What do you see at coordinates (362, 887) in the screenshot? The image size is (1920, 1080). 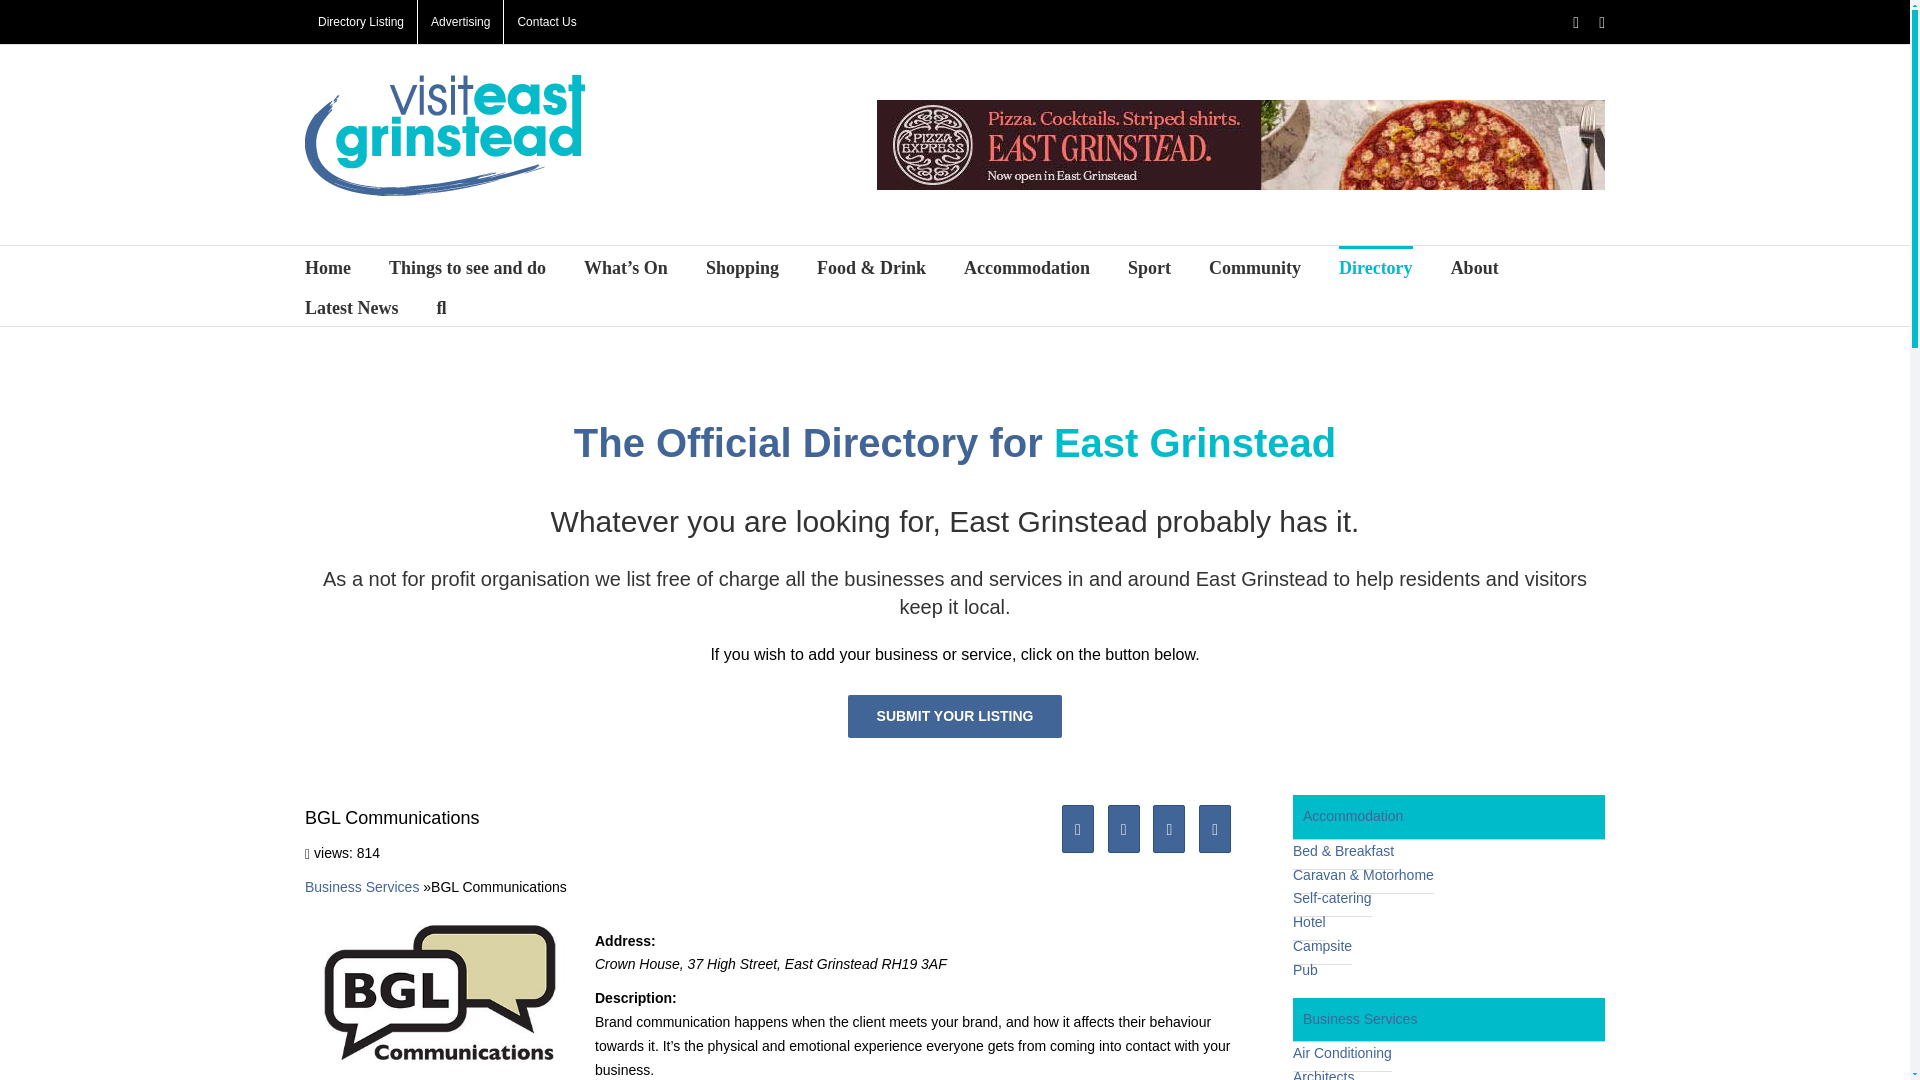 I see `View all listings in Business Services` at bounding box center [362, 887].